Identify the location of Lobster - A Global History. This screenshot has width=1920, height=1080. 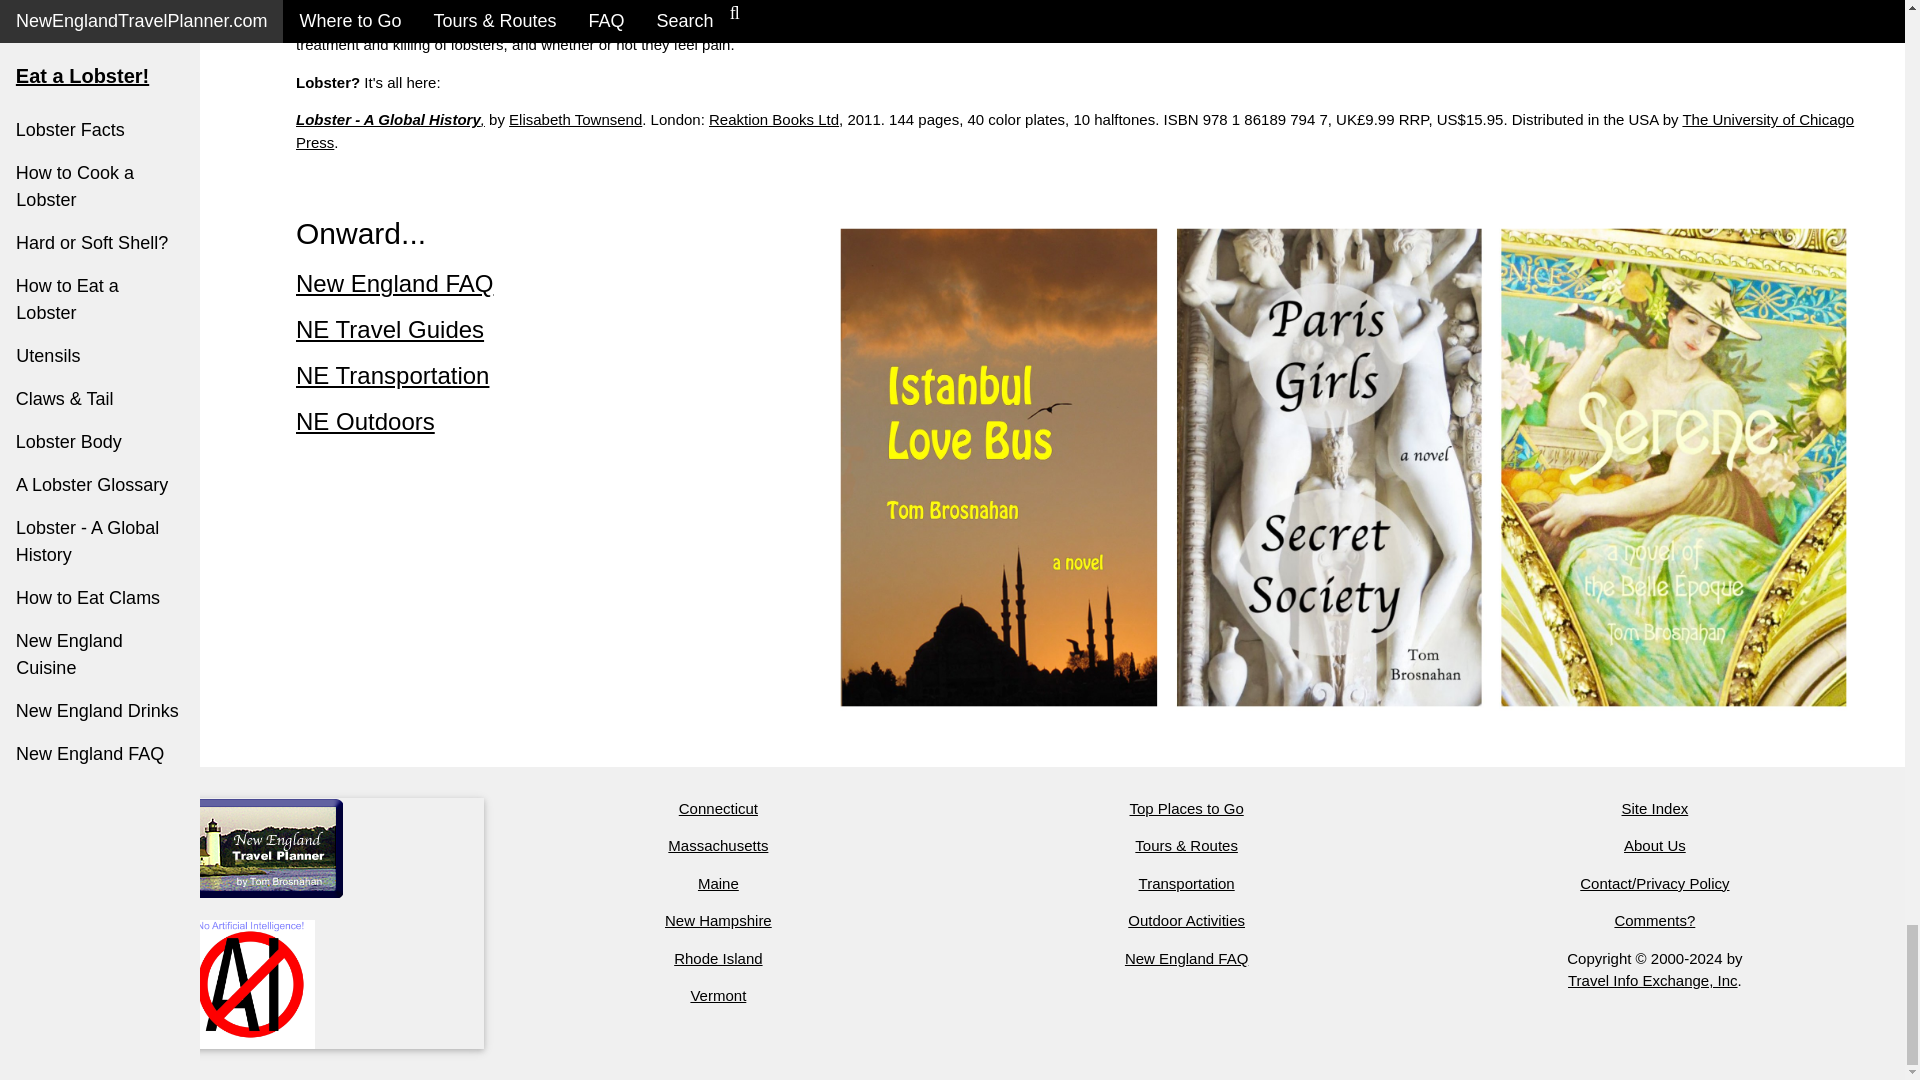
(521, 22).